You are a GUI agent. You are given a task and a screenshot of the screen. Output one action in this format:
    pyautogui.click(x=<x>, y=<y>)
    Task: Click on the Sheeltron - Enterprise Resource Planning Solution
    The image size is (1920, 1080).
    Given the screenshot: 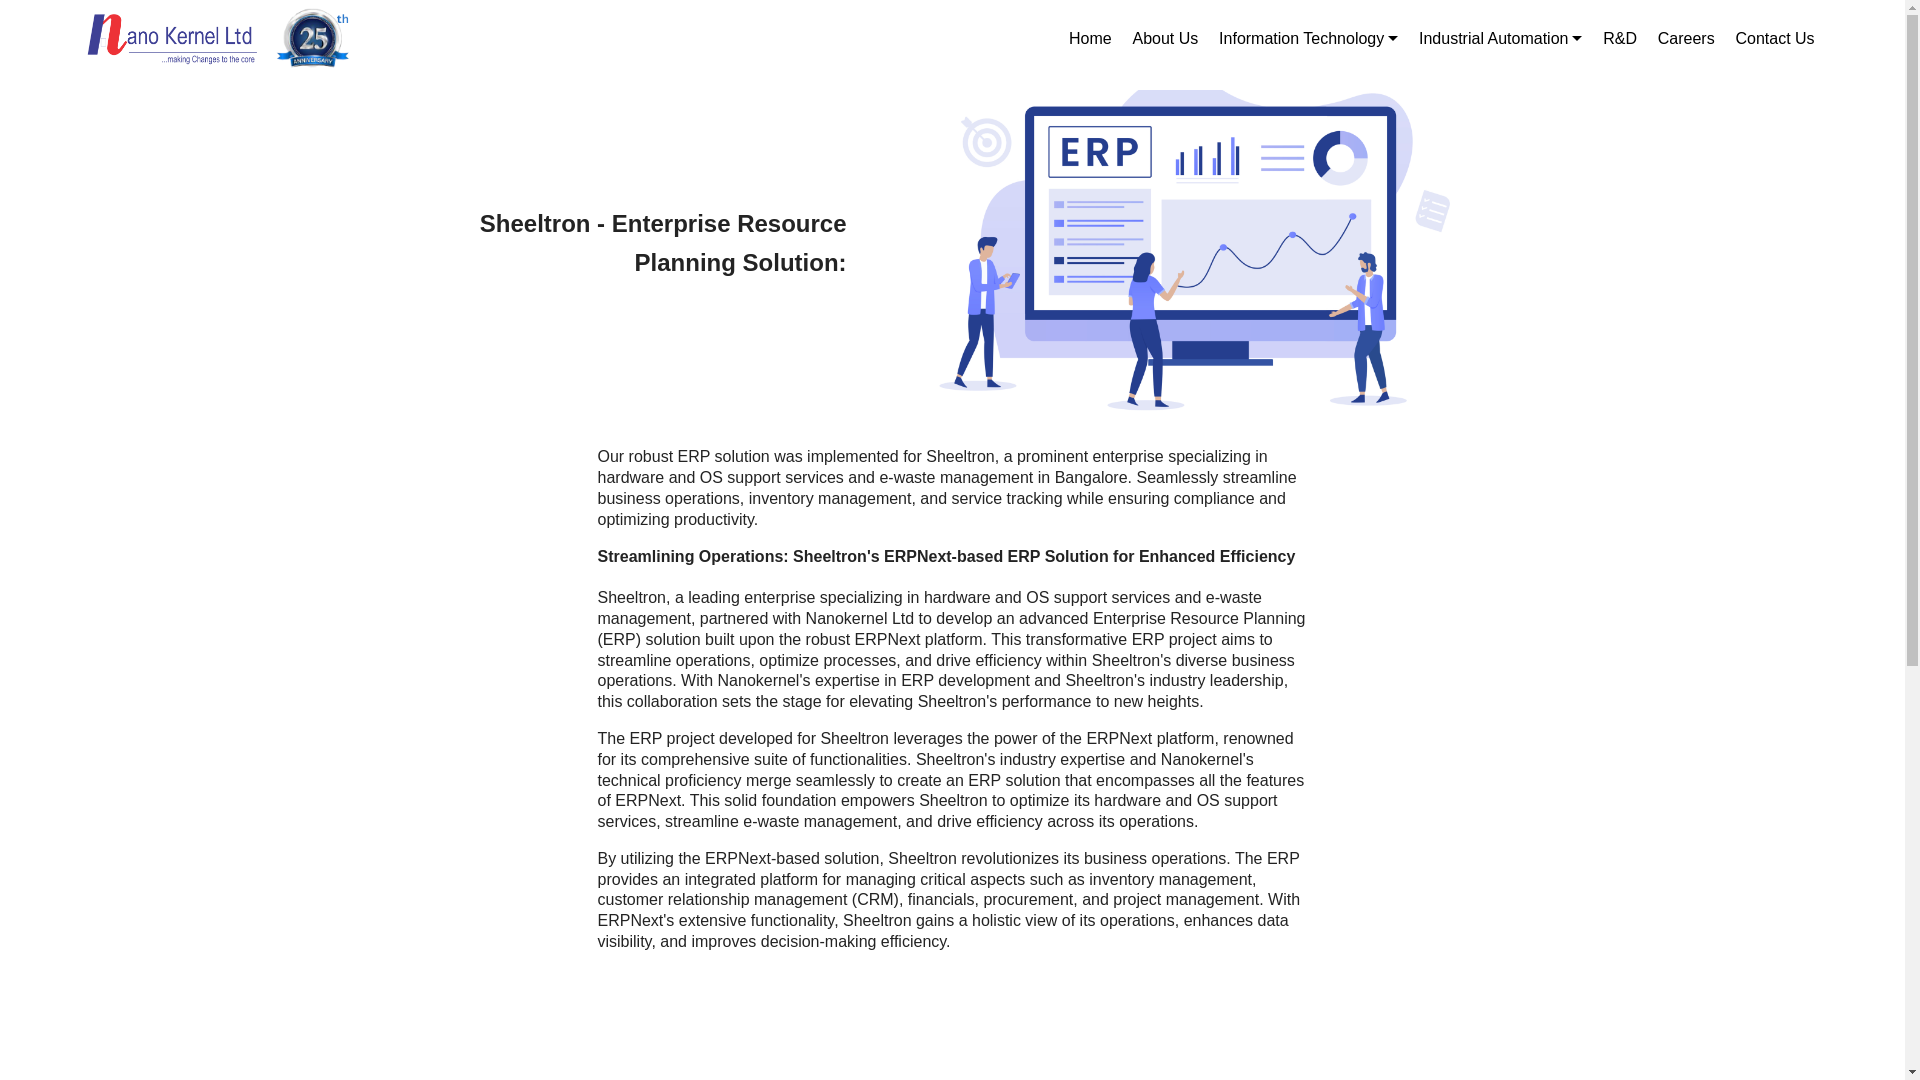 What is the action you would take?
    pyautogui.click(x=1202, y=252)
    